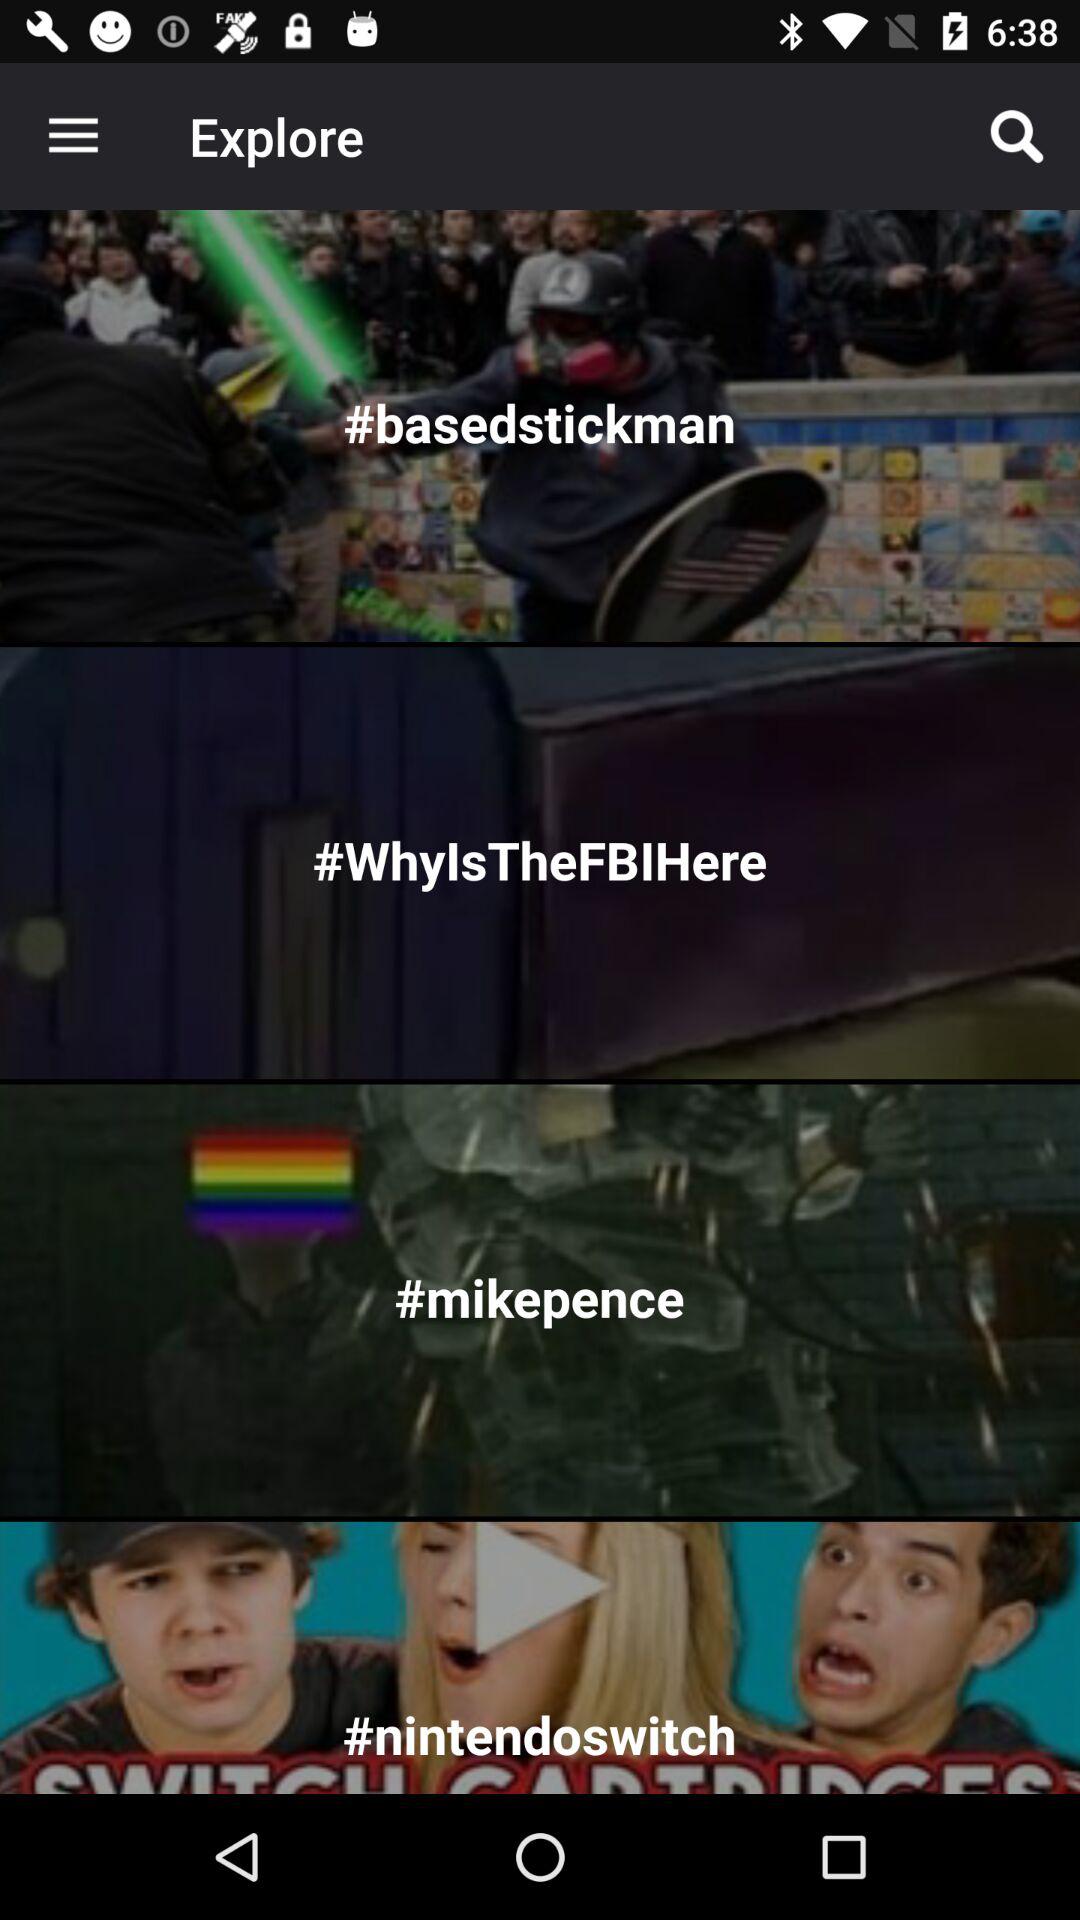 This screenshot has height=1920, width=1080. Describe the element at coordinates (1016, 136) in the screenshot. I see `press the icon next to the explore icon` at that location.